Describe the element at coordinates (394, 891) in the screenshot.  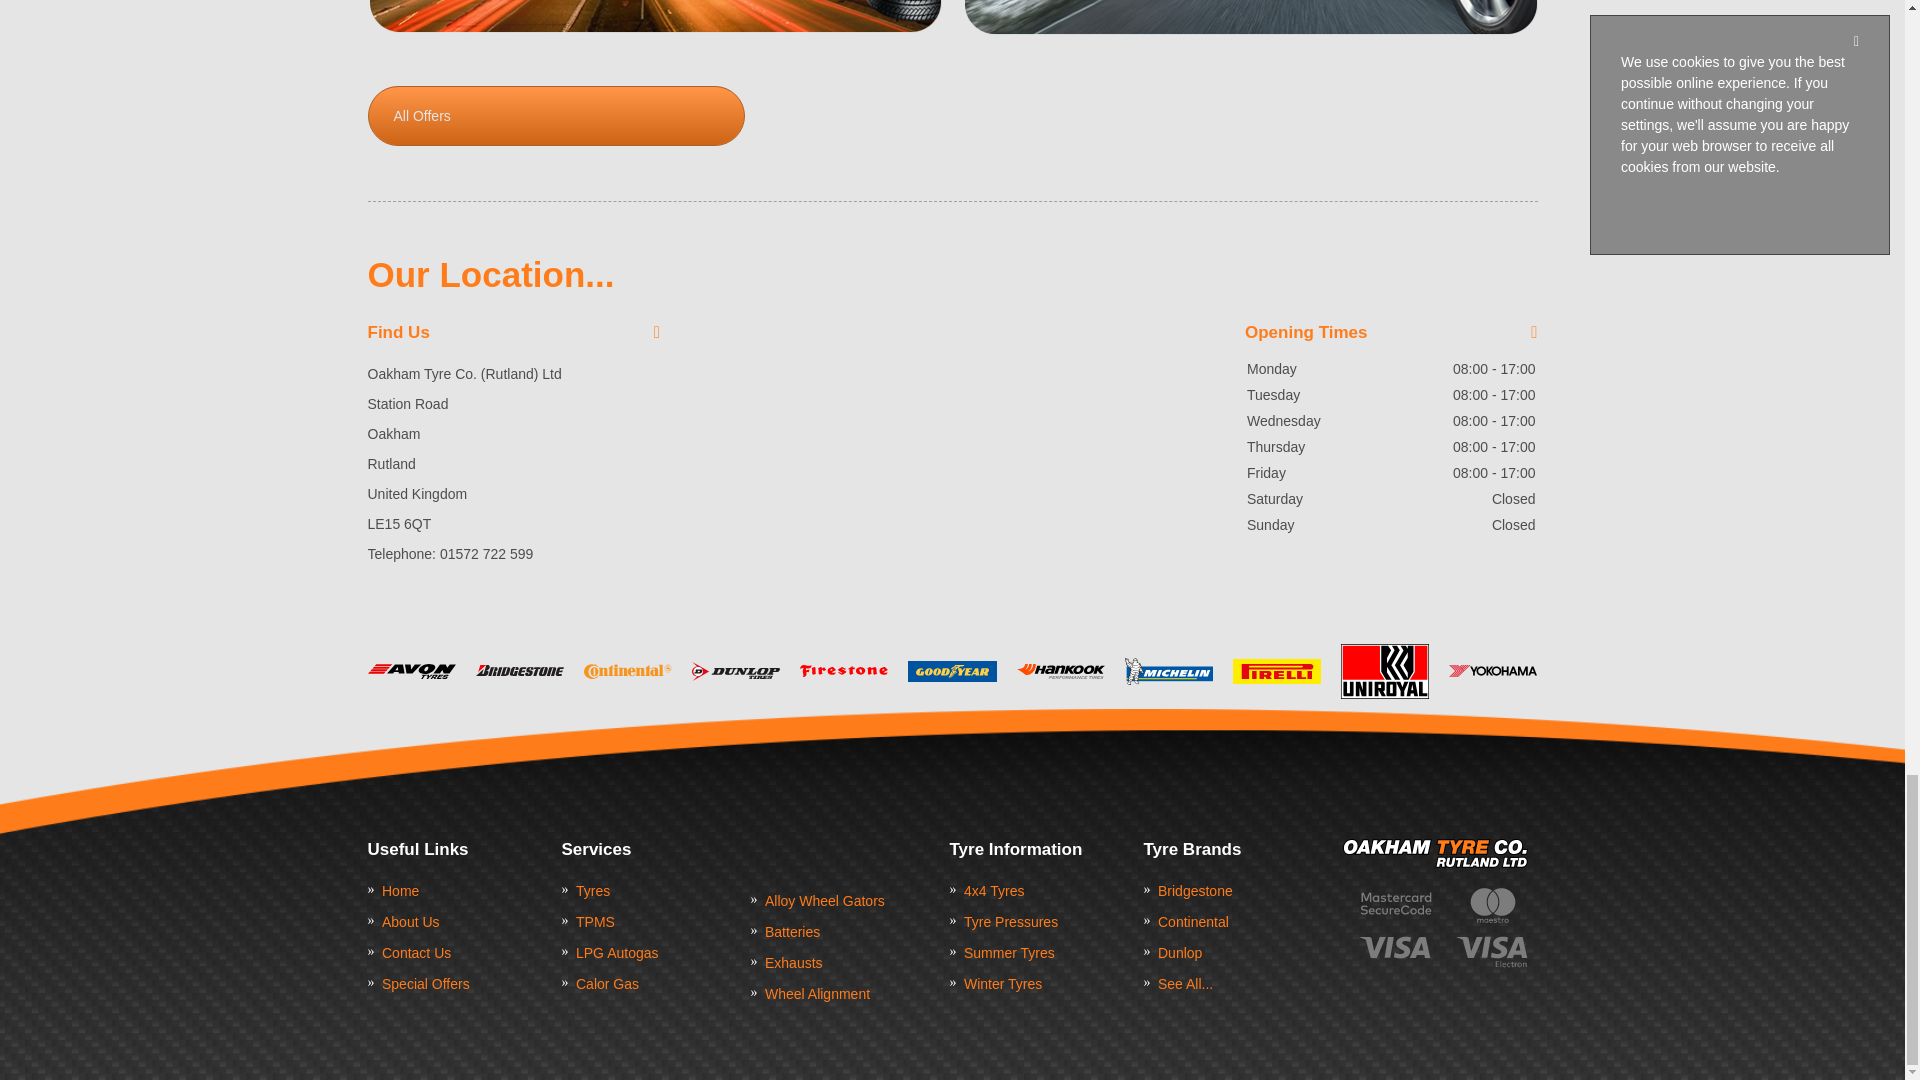
I see `Home` at that location.